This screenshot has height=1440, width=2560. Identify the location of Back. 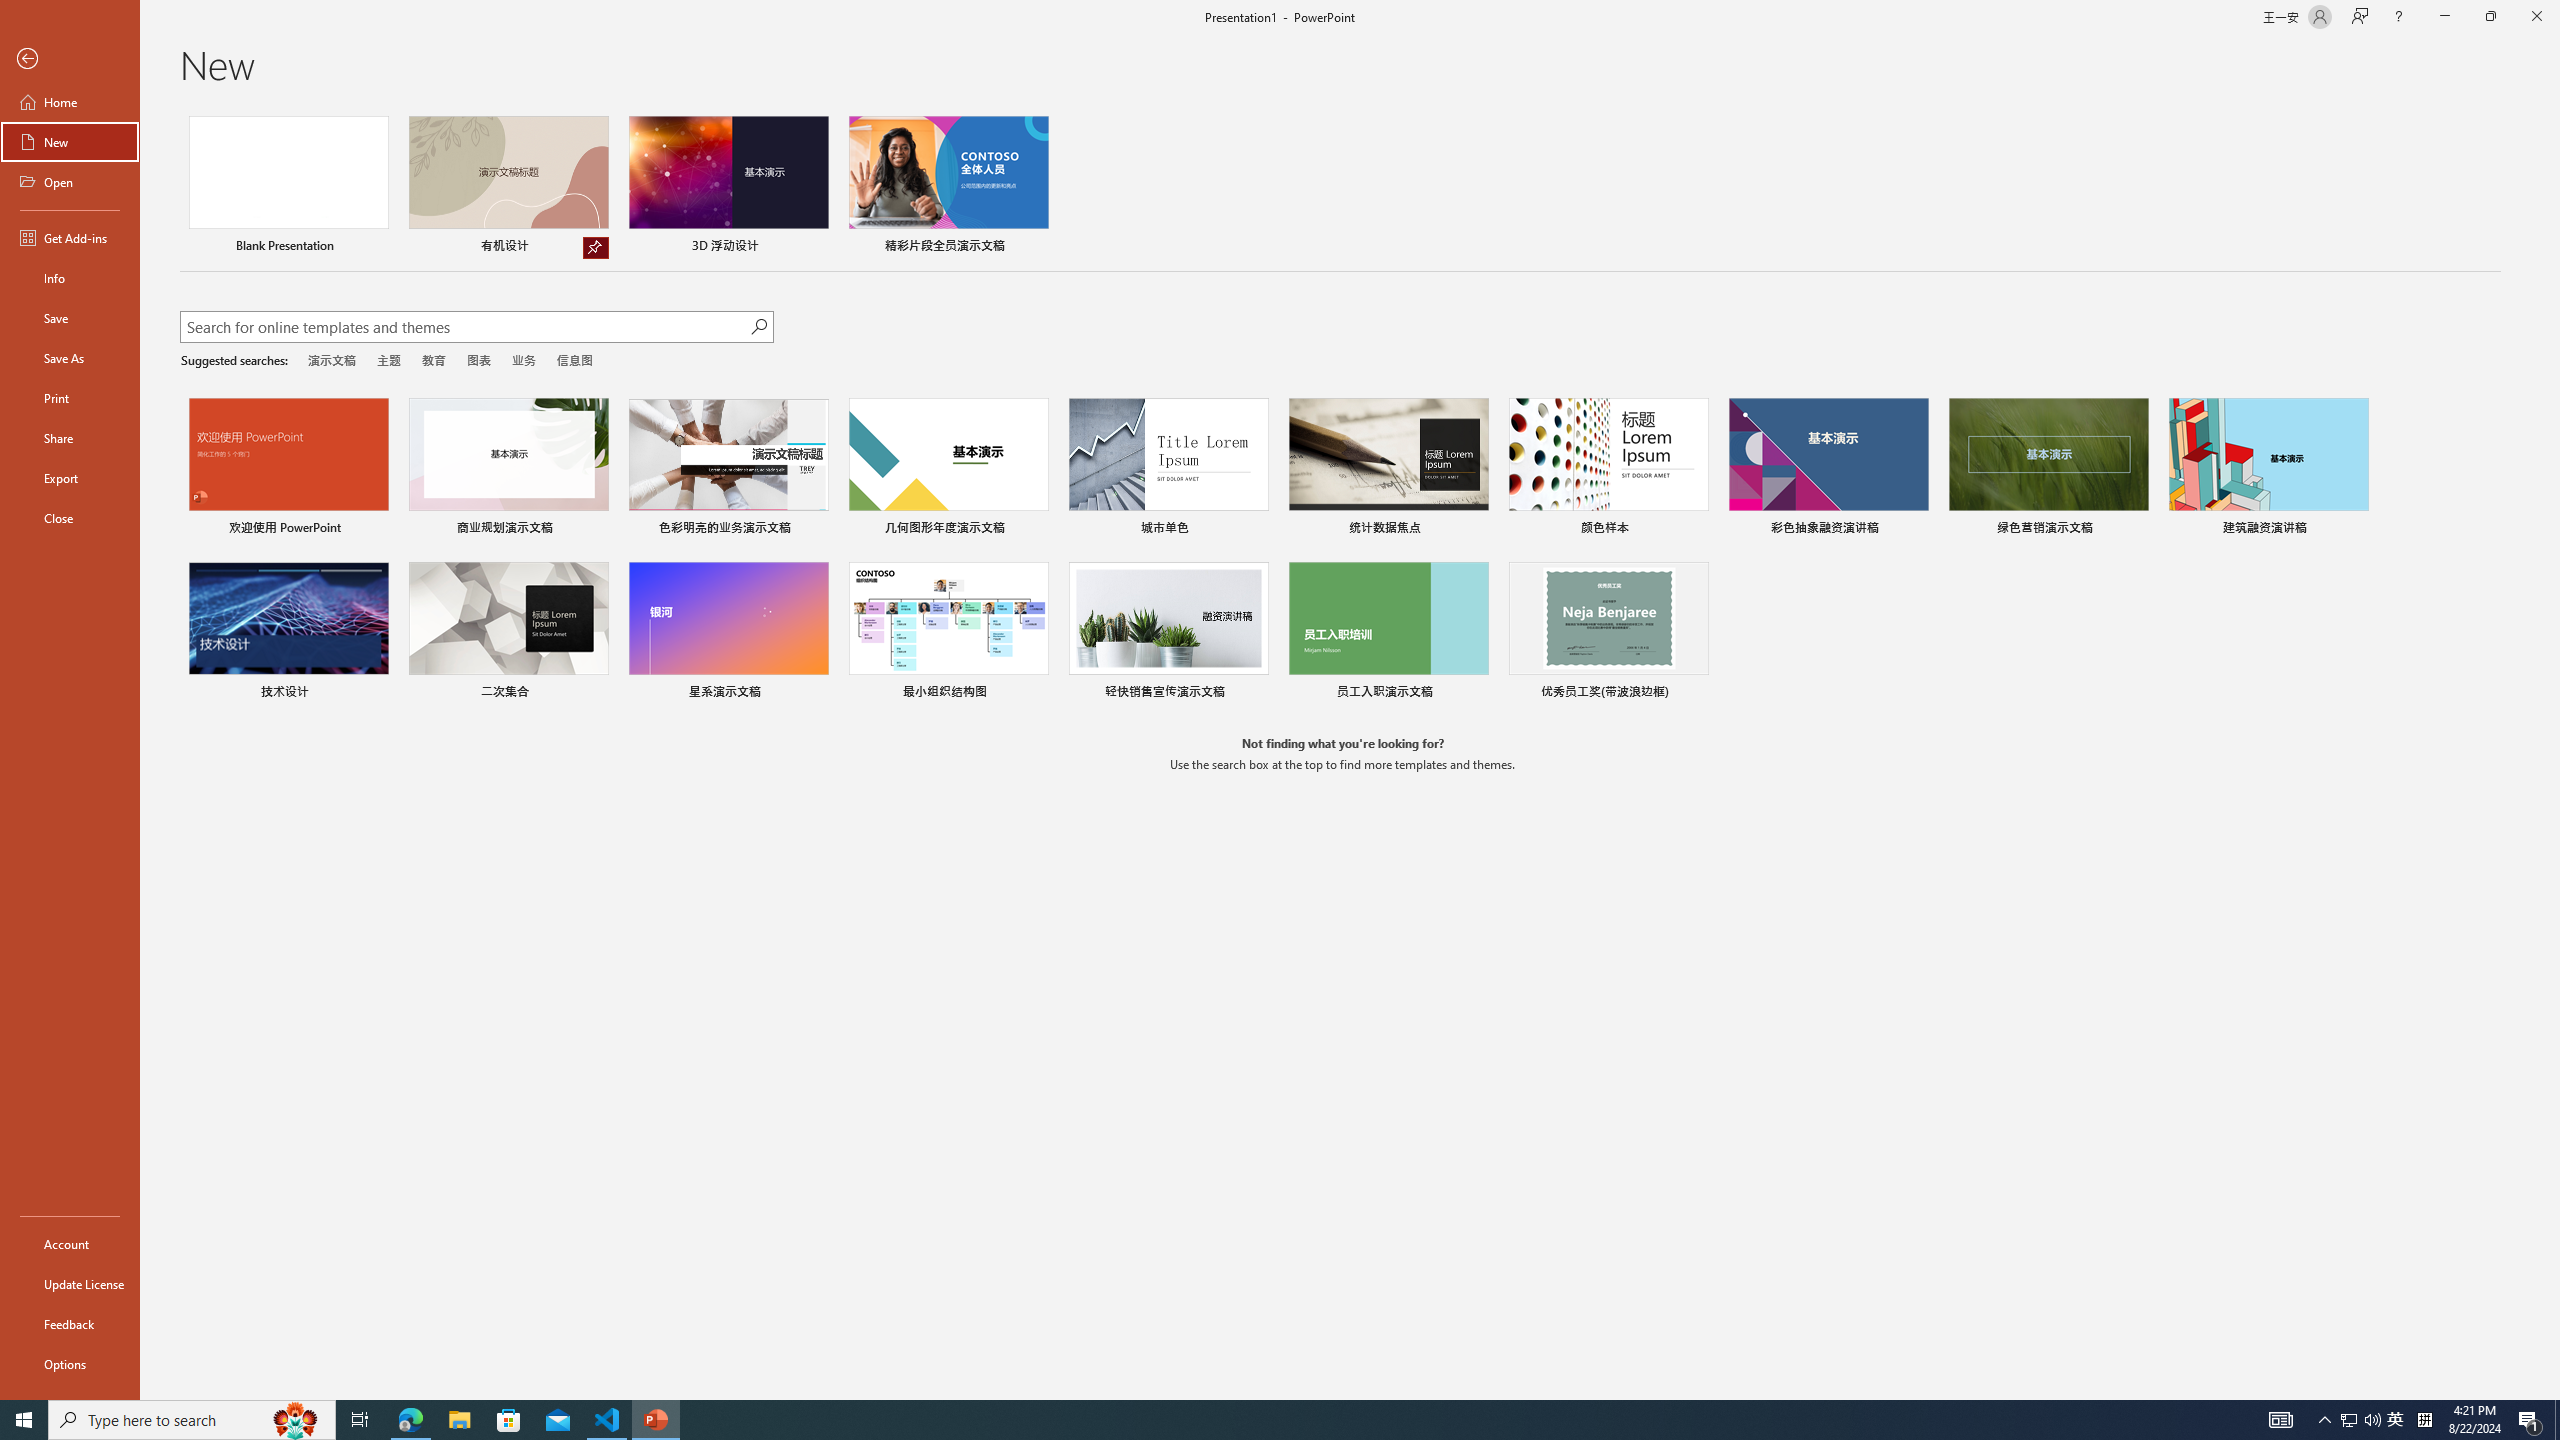
(70, 60).